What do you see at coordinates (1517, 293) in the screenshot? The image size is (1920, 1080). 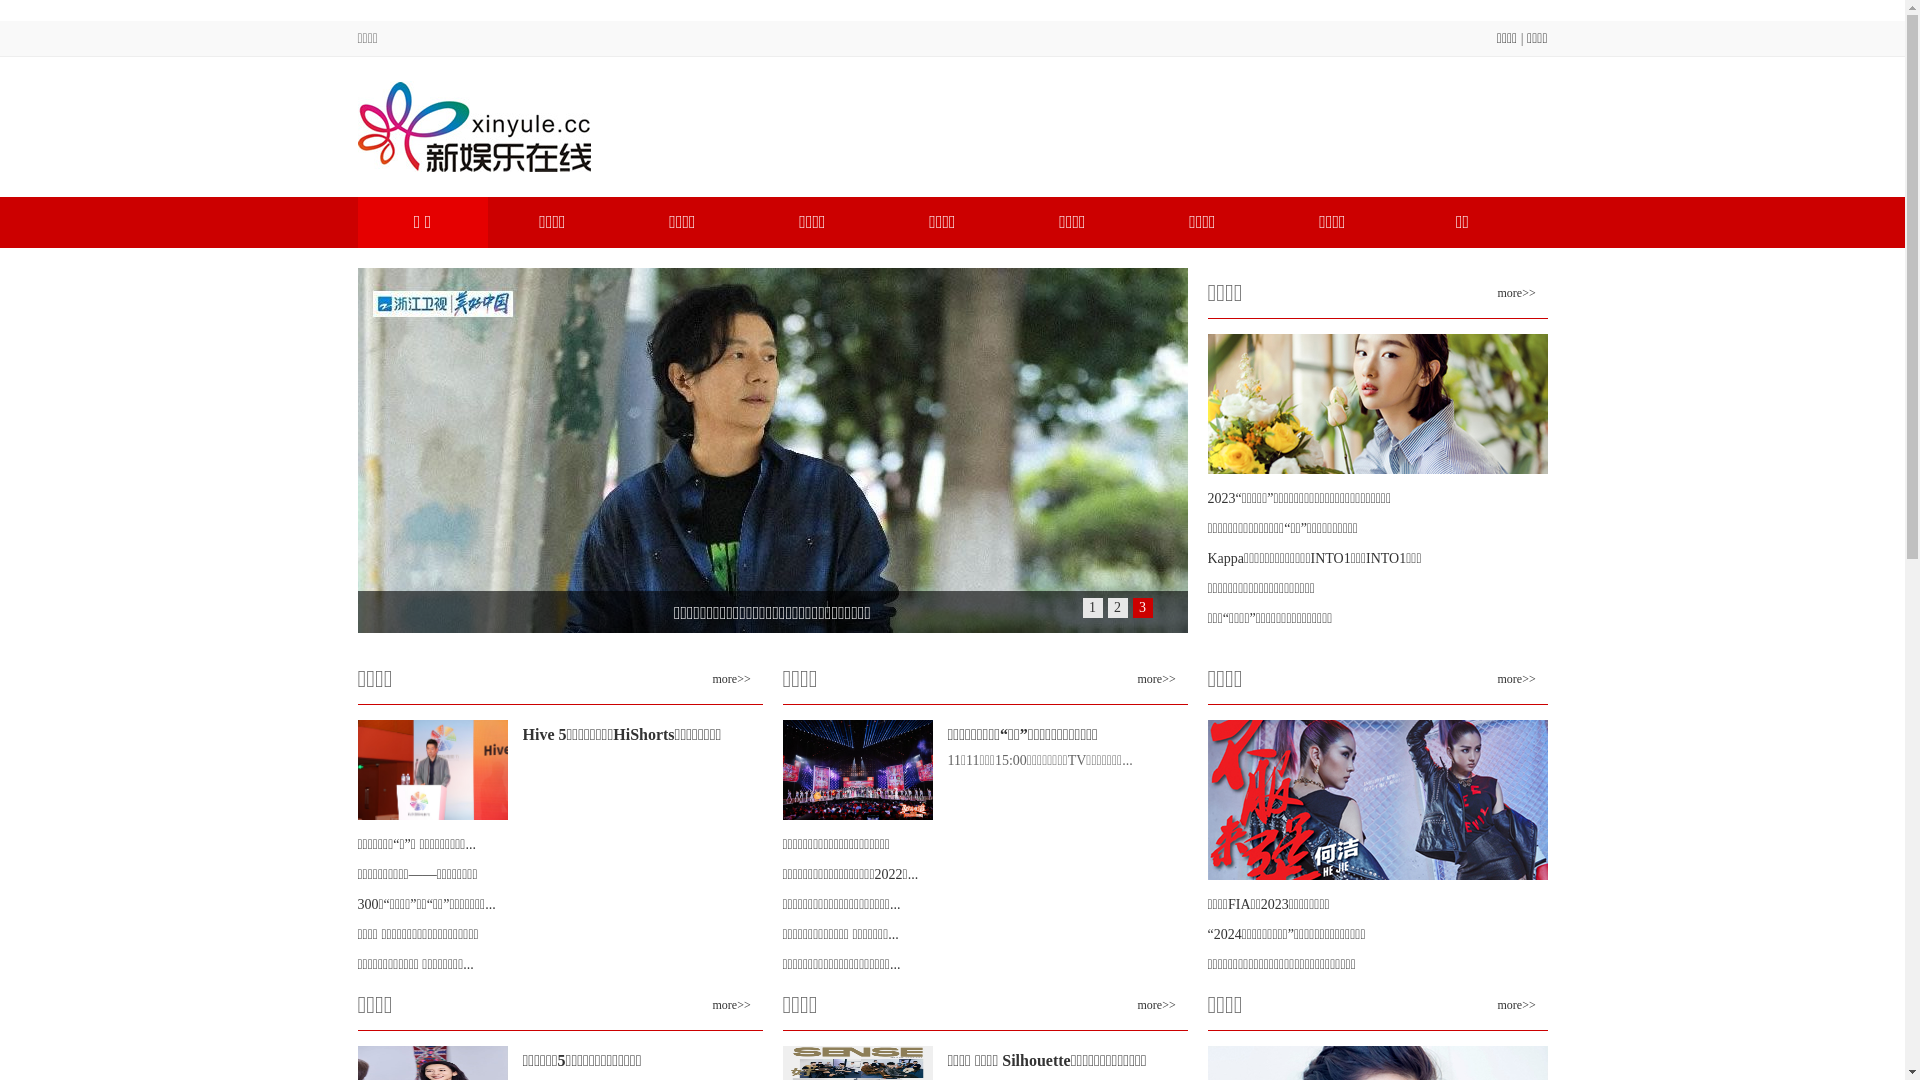 I see `more>>` at bounding box center [1517, 293].